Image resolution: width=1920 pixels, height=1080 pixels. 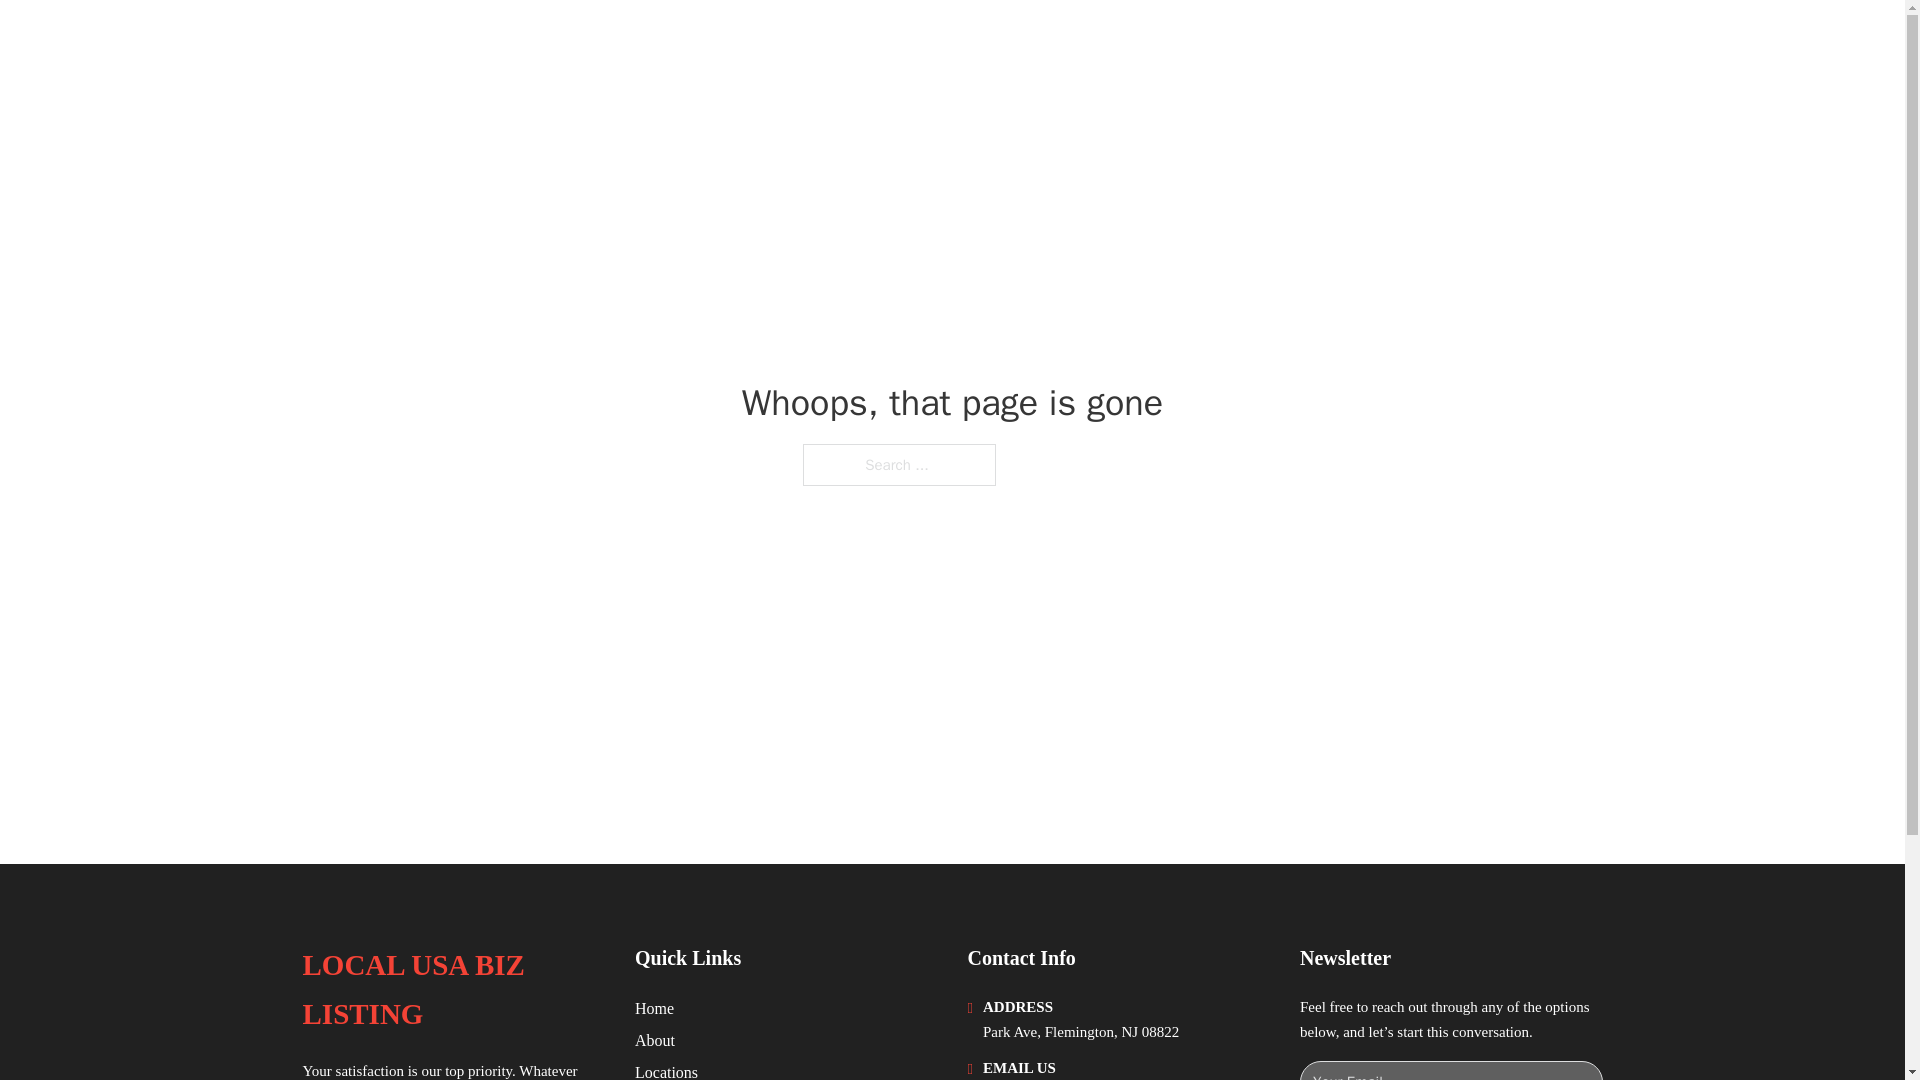 What do you see at coordinates (1352, 42) in the screenshot?
I see `HOME` at bounding box center [1352, 42].